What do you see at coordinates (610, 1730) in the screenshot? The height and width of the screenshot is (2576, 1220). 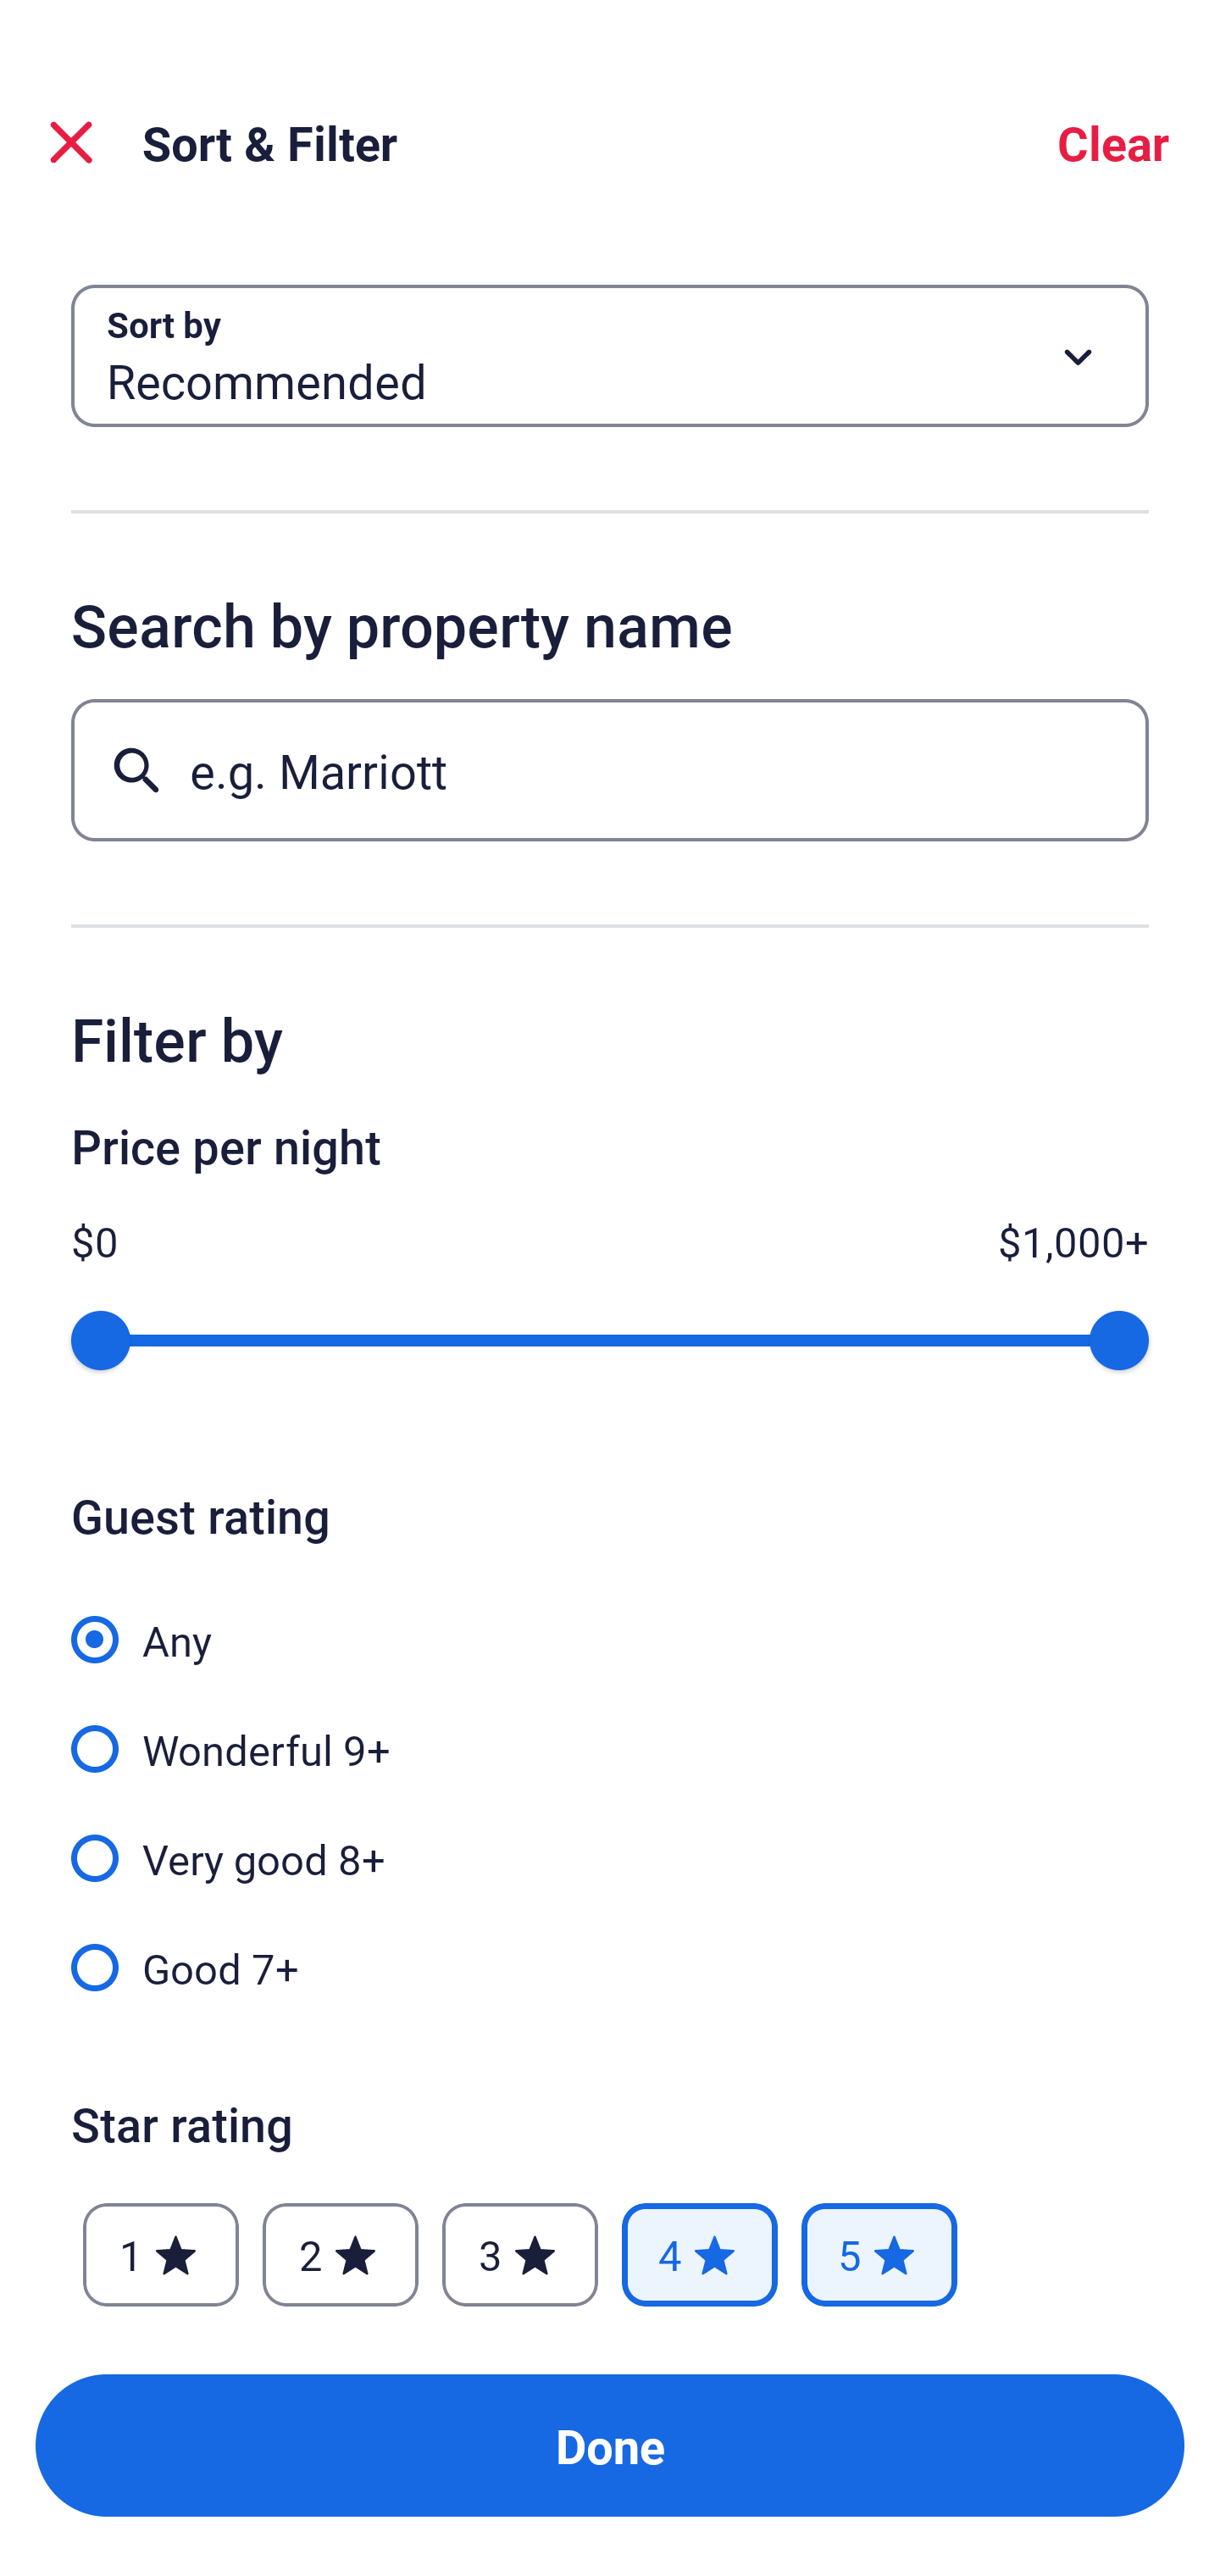 I see `Wonderful 9+` at bounding box center [610, 1730].